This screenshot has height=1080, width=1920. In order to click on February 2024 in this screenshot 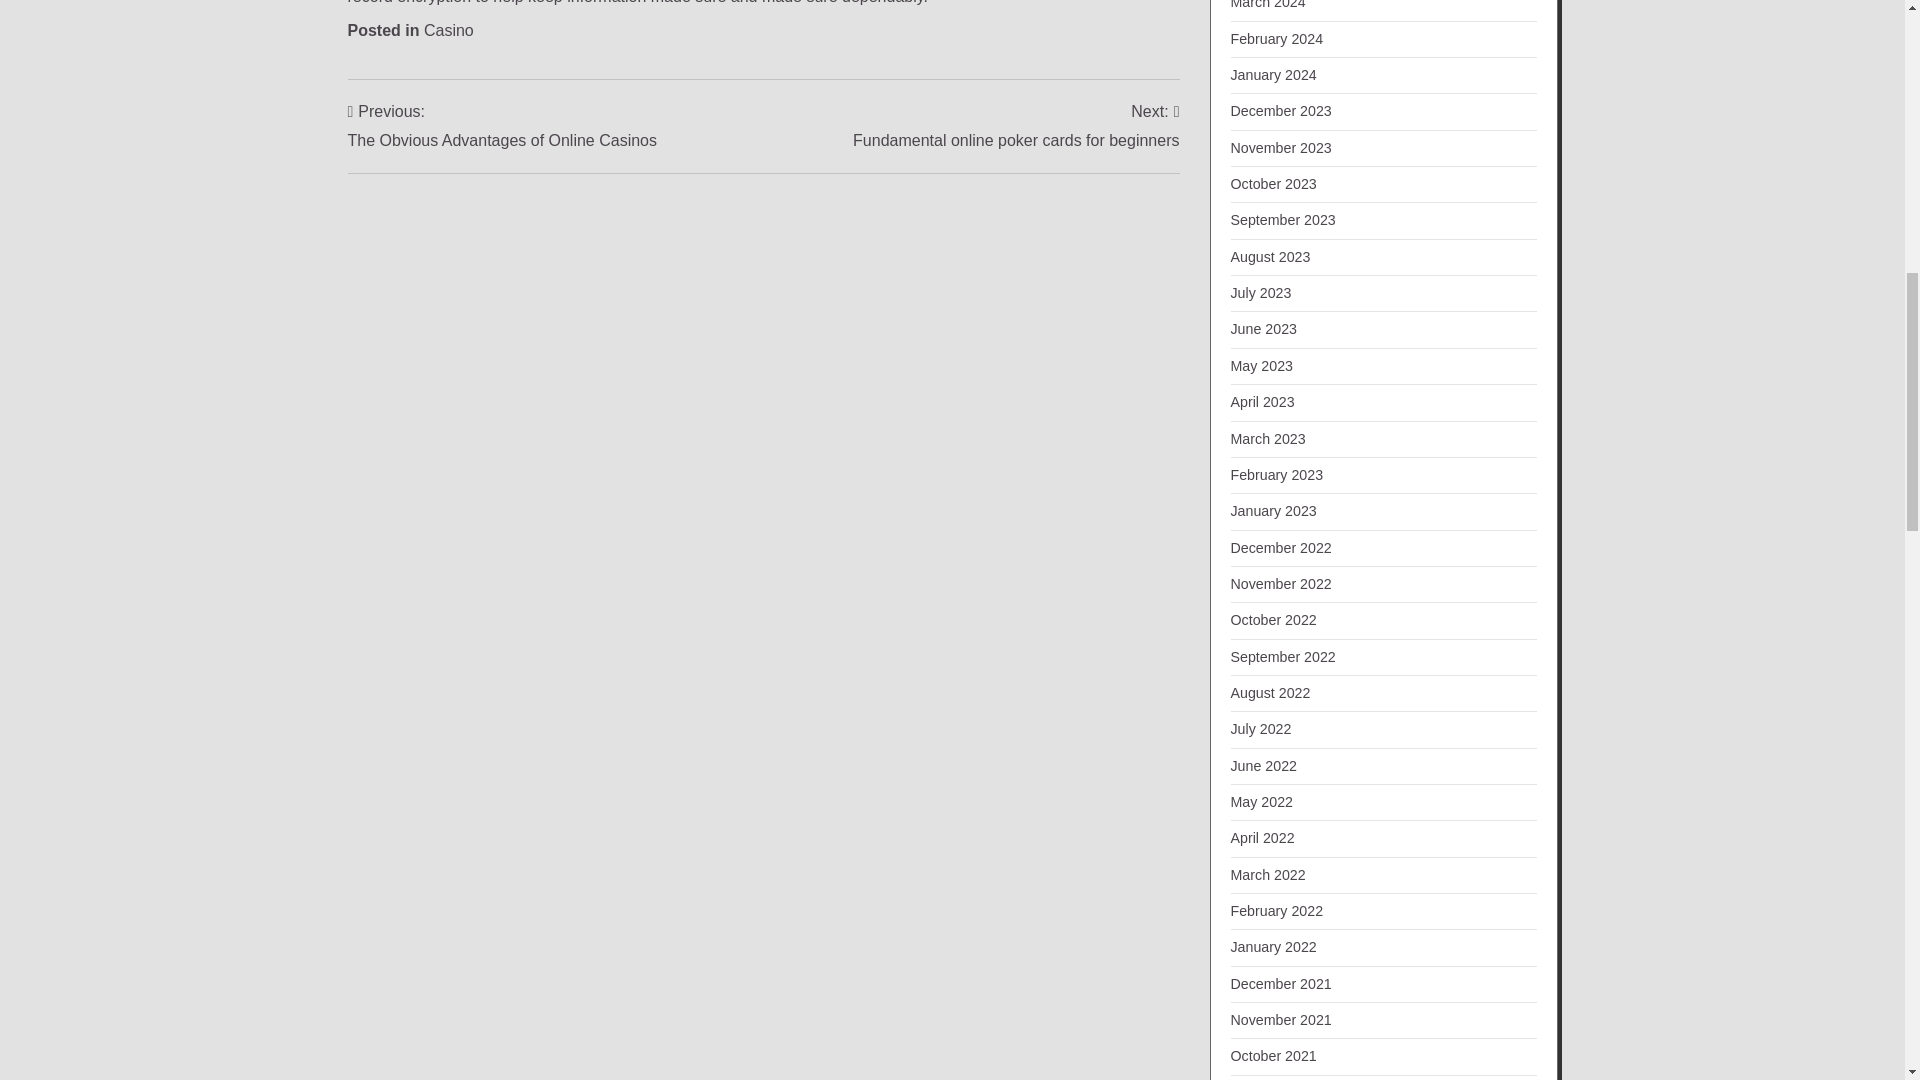, I will do `click(1276, 39)`.